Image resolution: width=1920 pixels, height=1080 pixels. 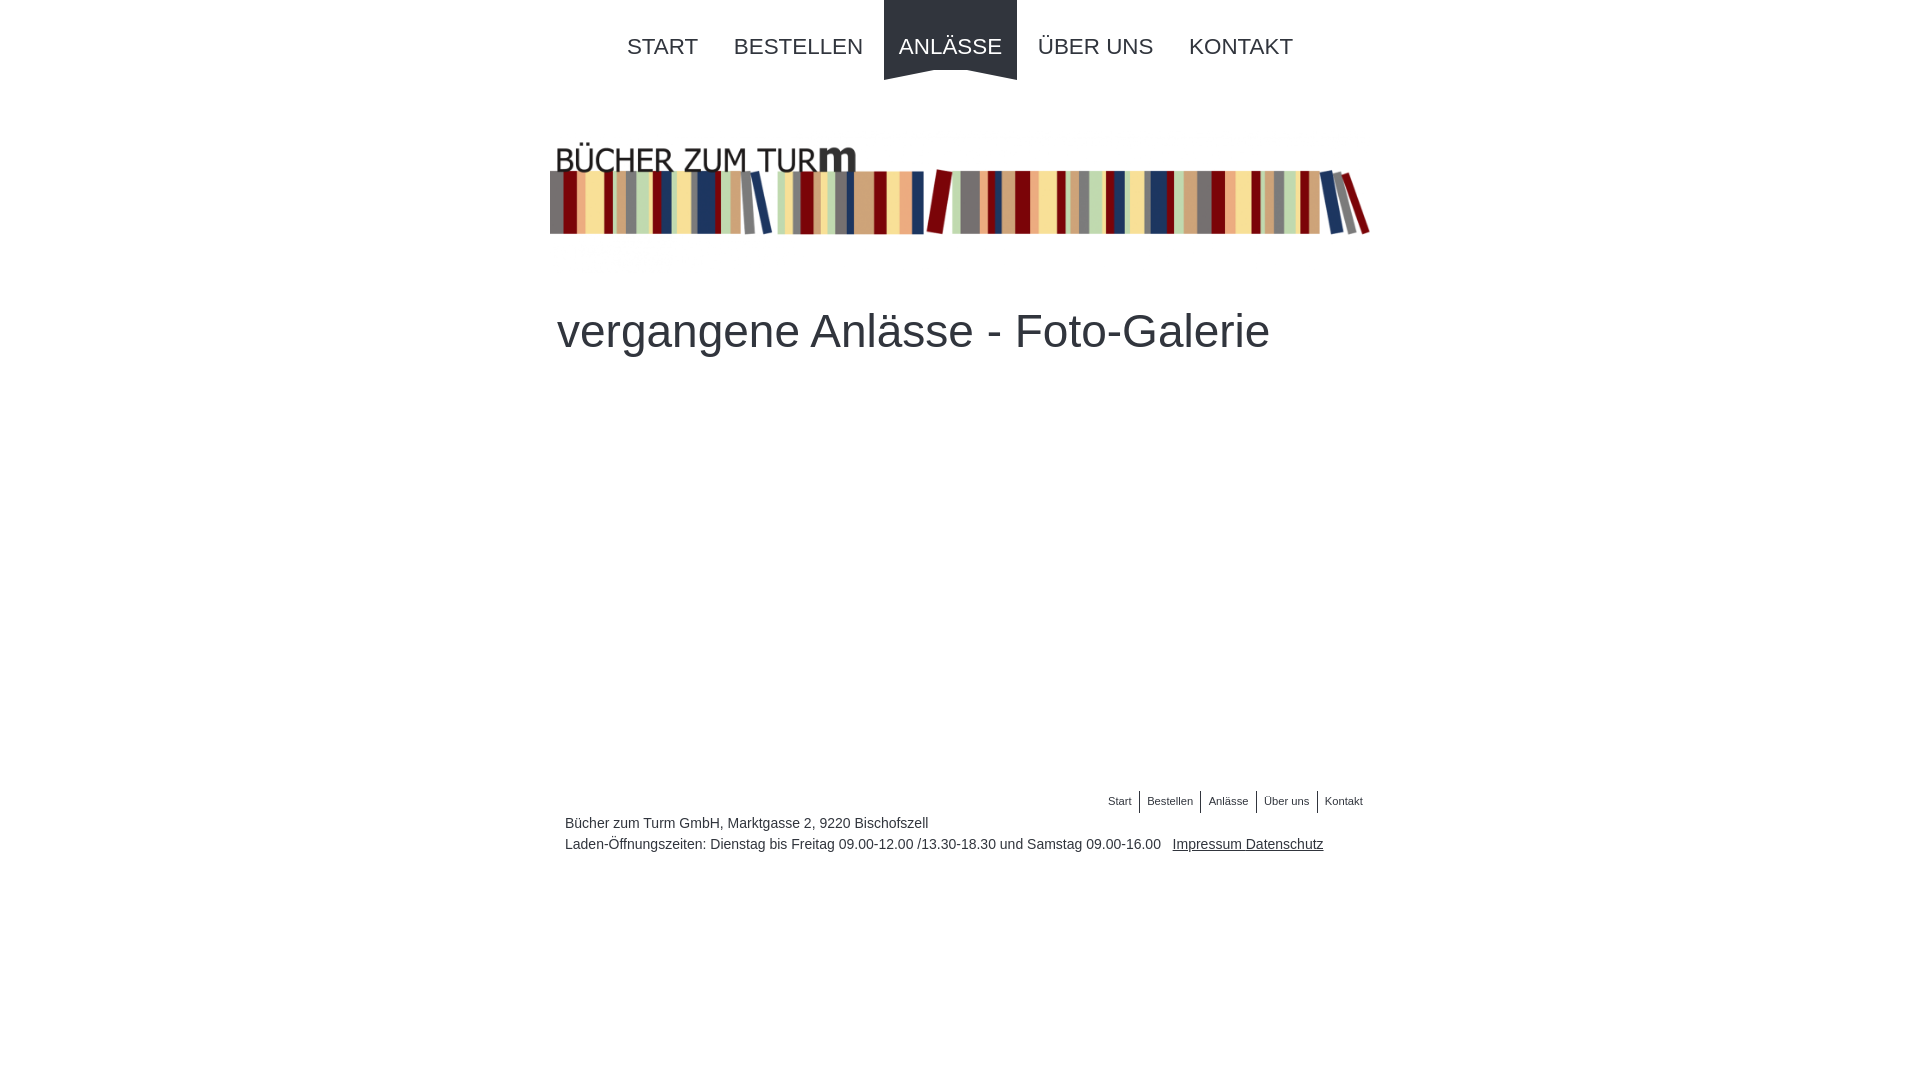 What do you see at coordinates (1120, 802) in the screenshot?
I see `Start` at bounding box center [1120, 802].